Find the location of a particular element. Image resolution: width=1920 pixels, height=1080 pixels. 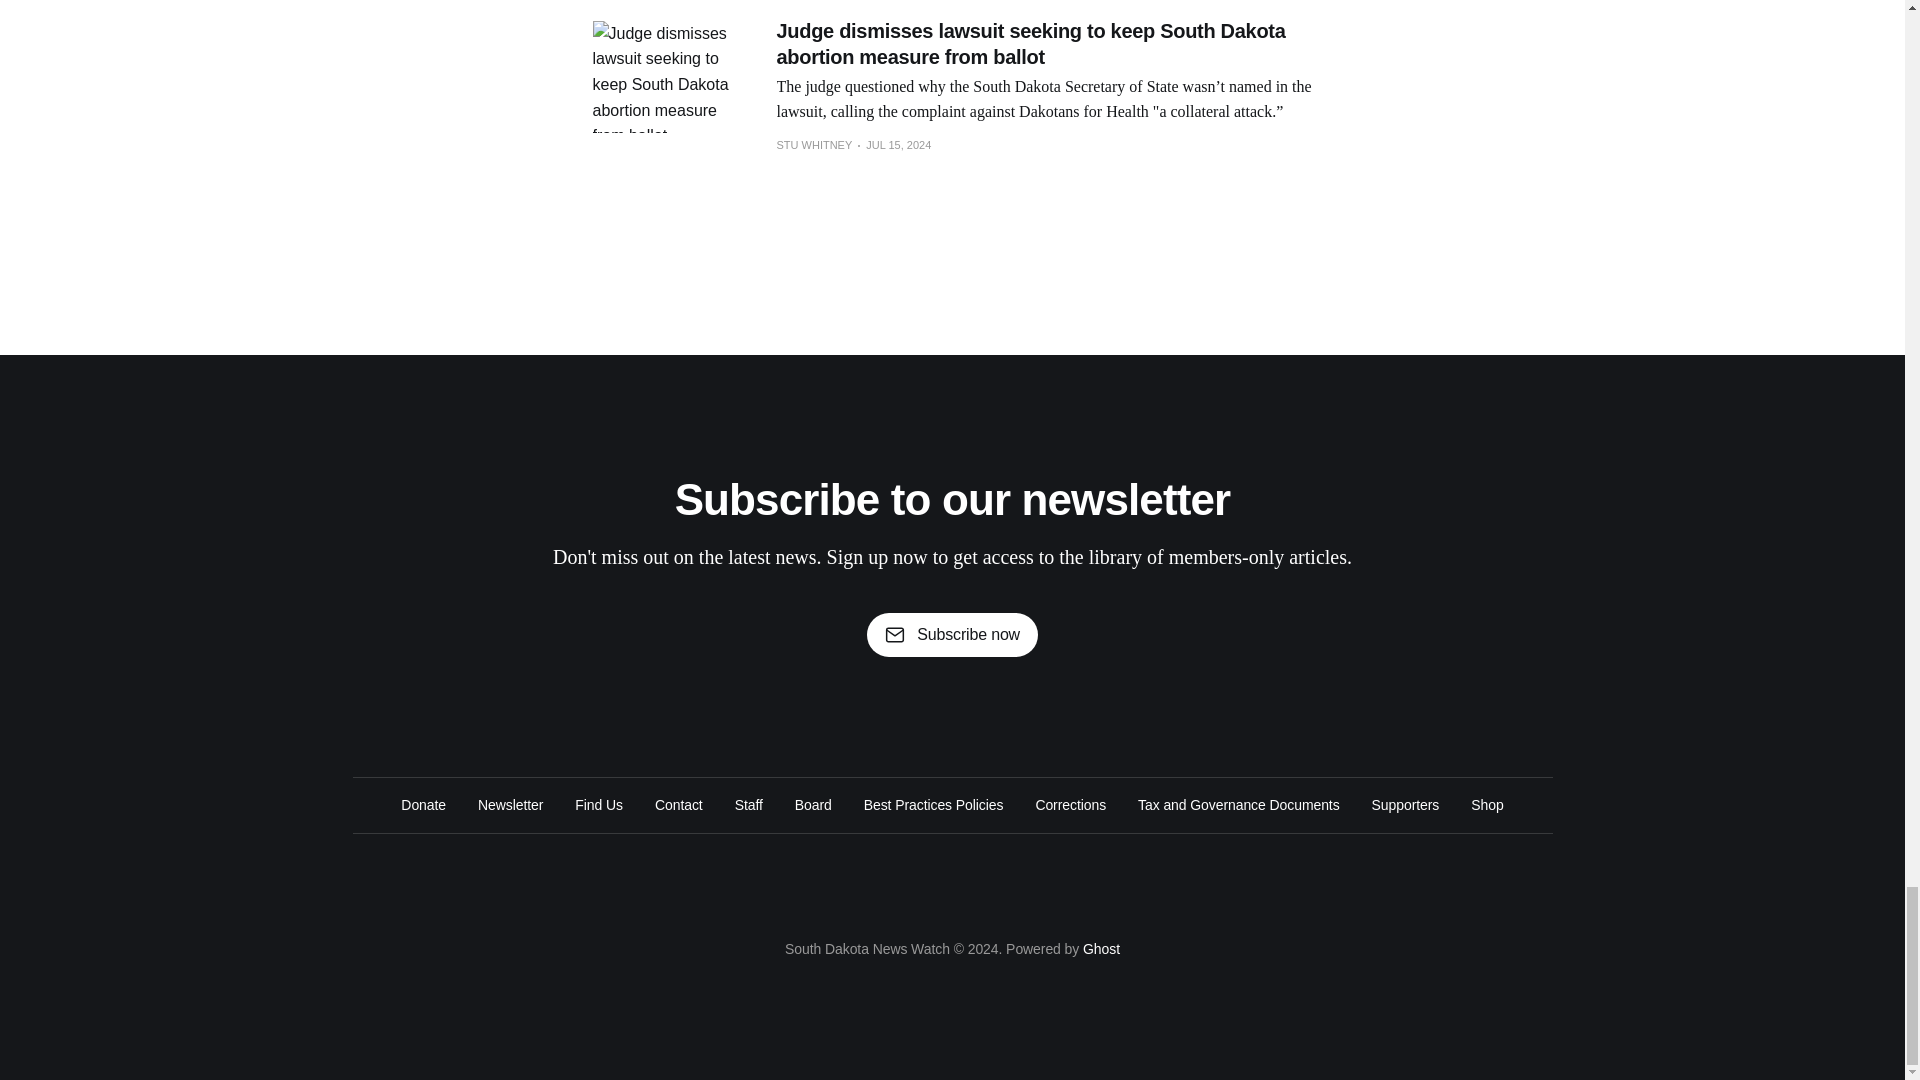

Supporters is located at coordinates (1406, 804).